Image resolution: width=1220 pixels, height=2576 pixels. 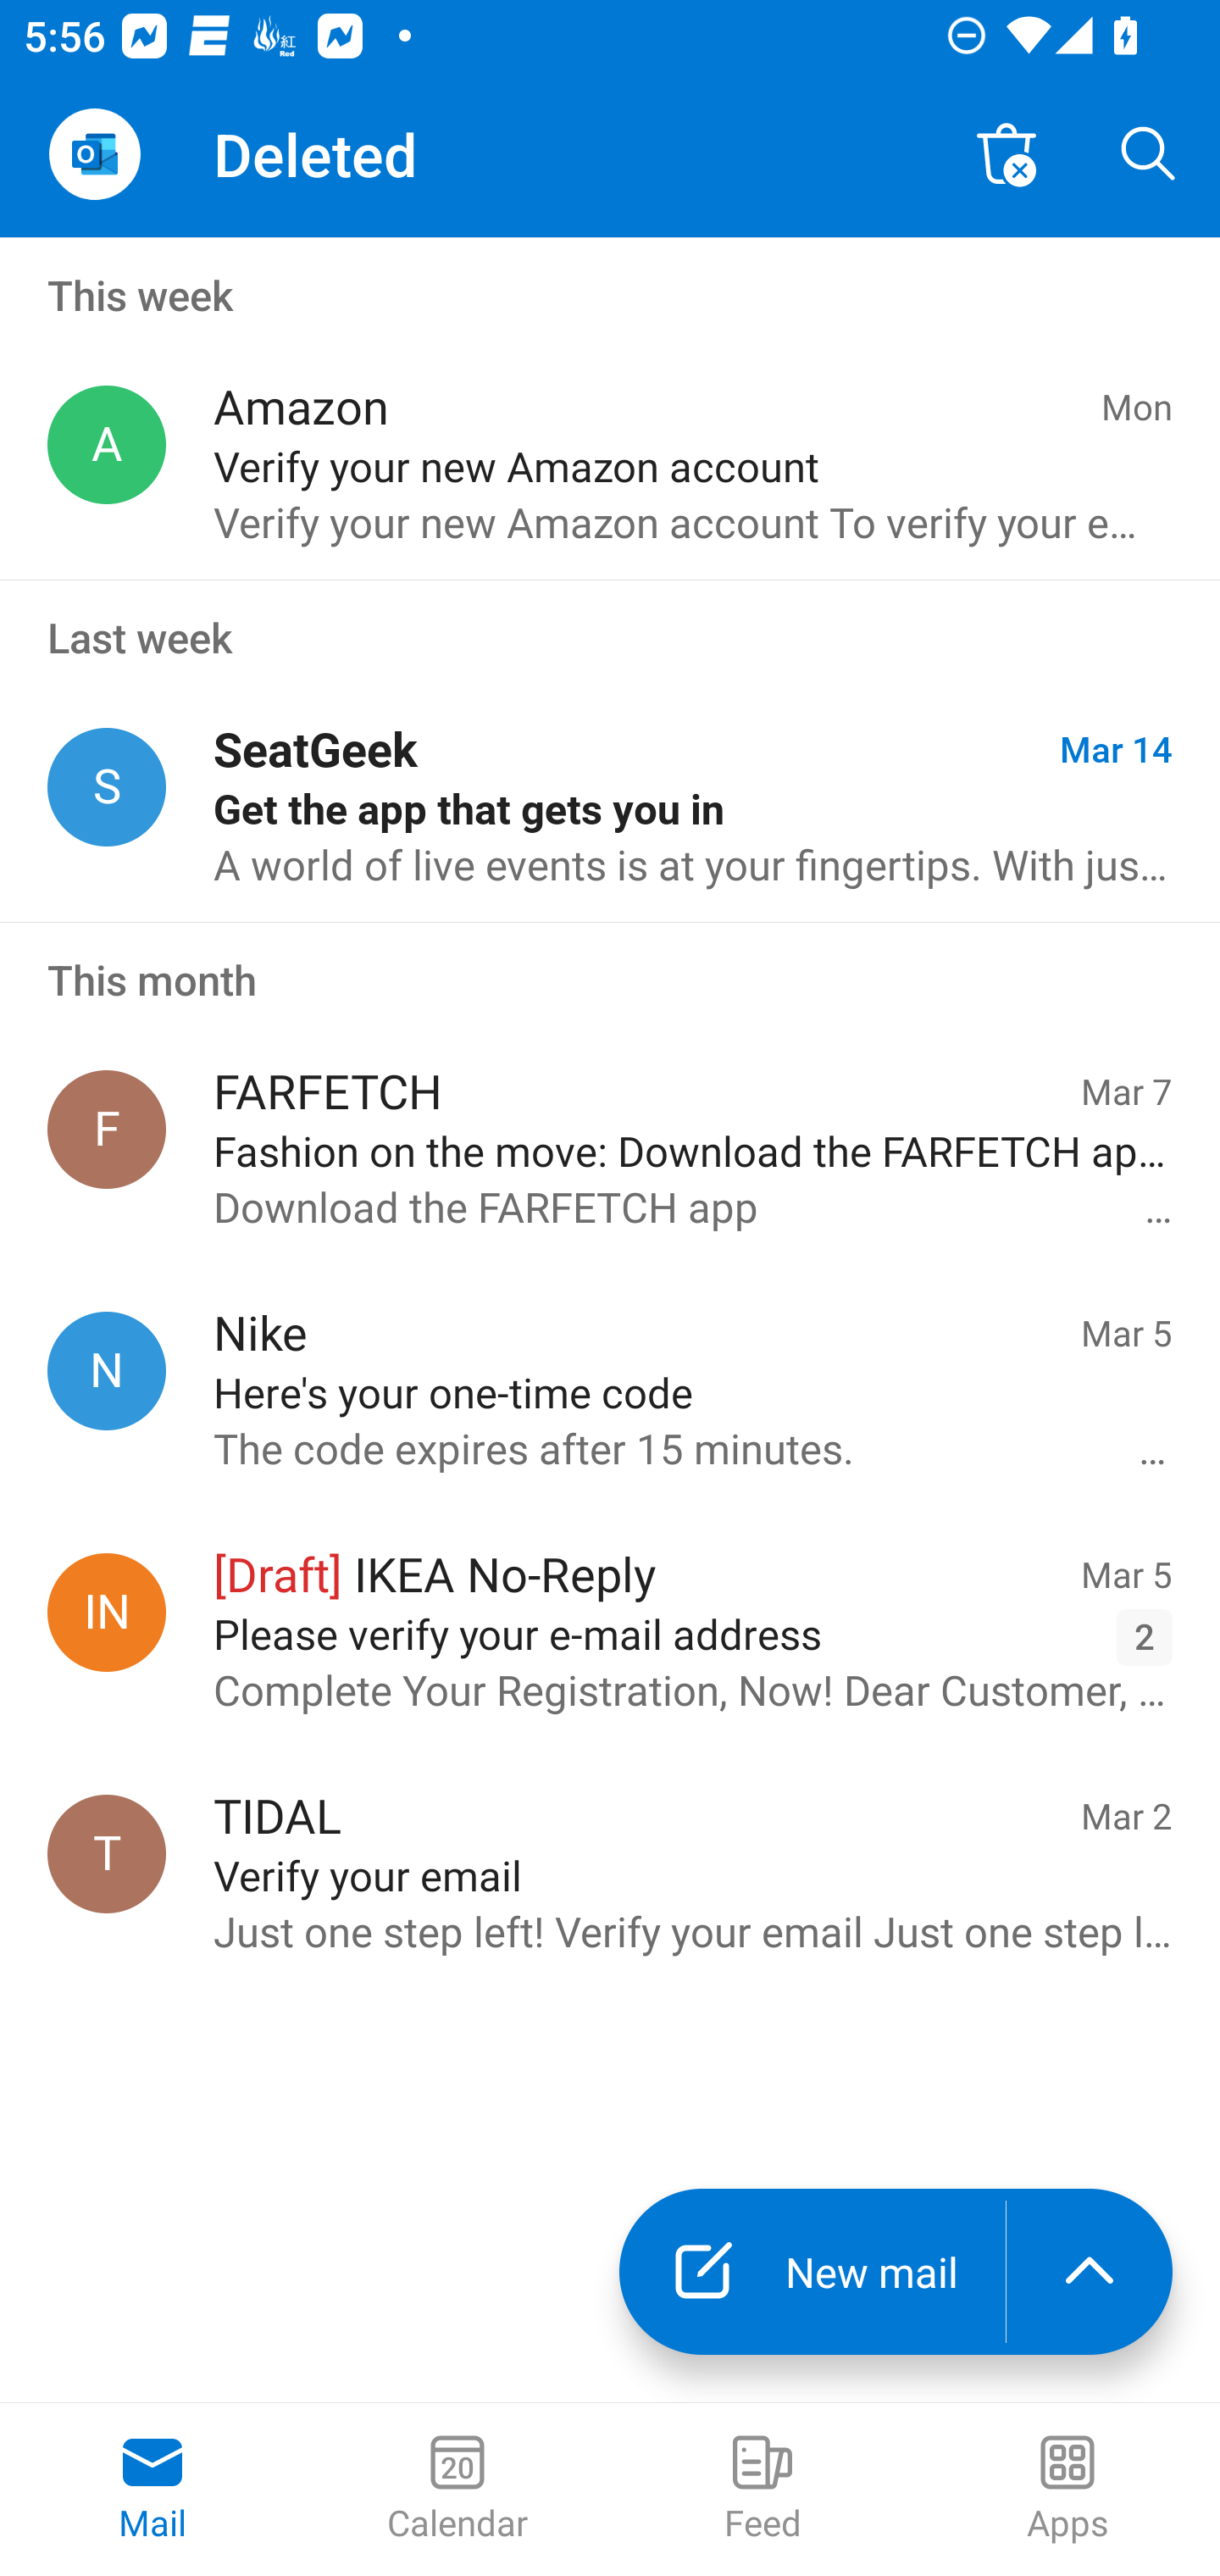 What do you see at coordinates (1149, 154) in the screenshot?
I see `Search, , ` at bounding box center [1149, 154].